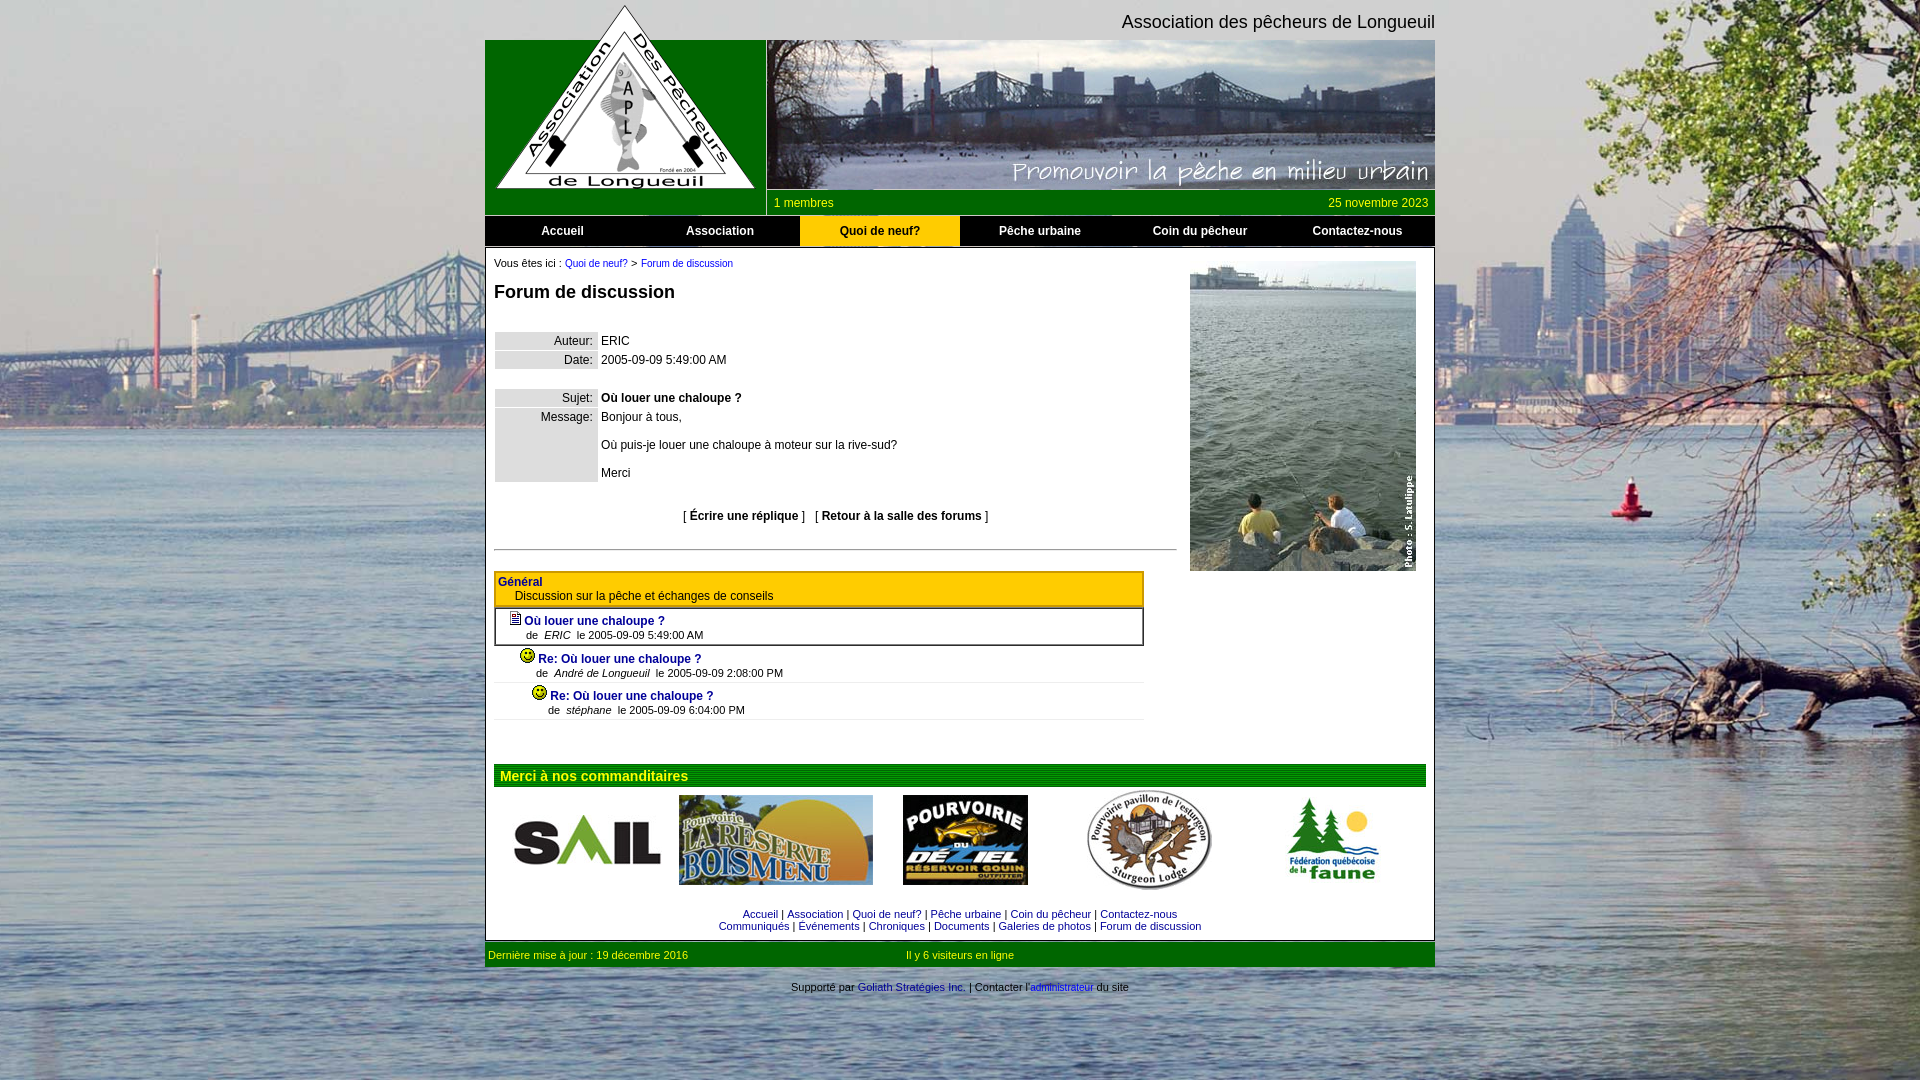 The image size is (1920, 1080). I want to click on Forum de discussion, so click(1151, 926).